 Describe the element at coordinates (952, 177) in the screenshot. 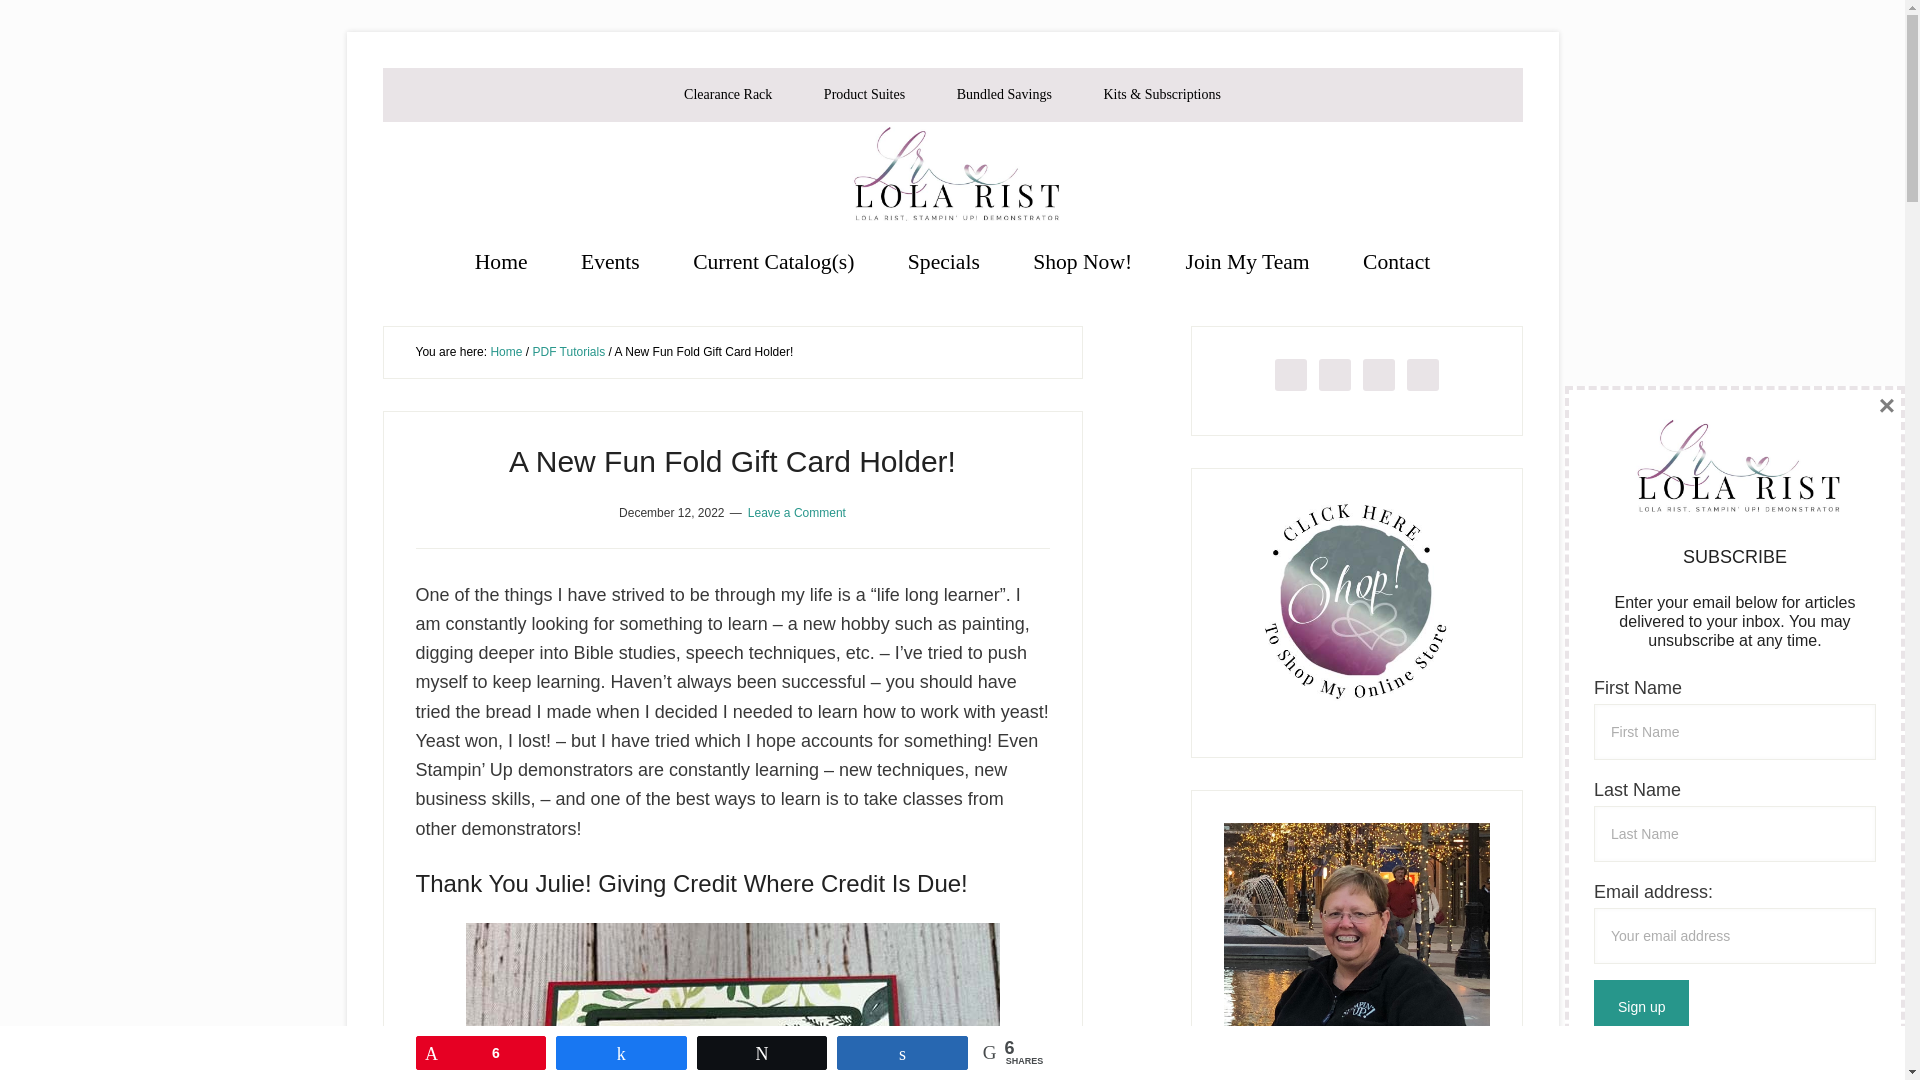

I see `Lola Rist, Stampin' Up! Demonstrator` at that location.